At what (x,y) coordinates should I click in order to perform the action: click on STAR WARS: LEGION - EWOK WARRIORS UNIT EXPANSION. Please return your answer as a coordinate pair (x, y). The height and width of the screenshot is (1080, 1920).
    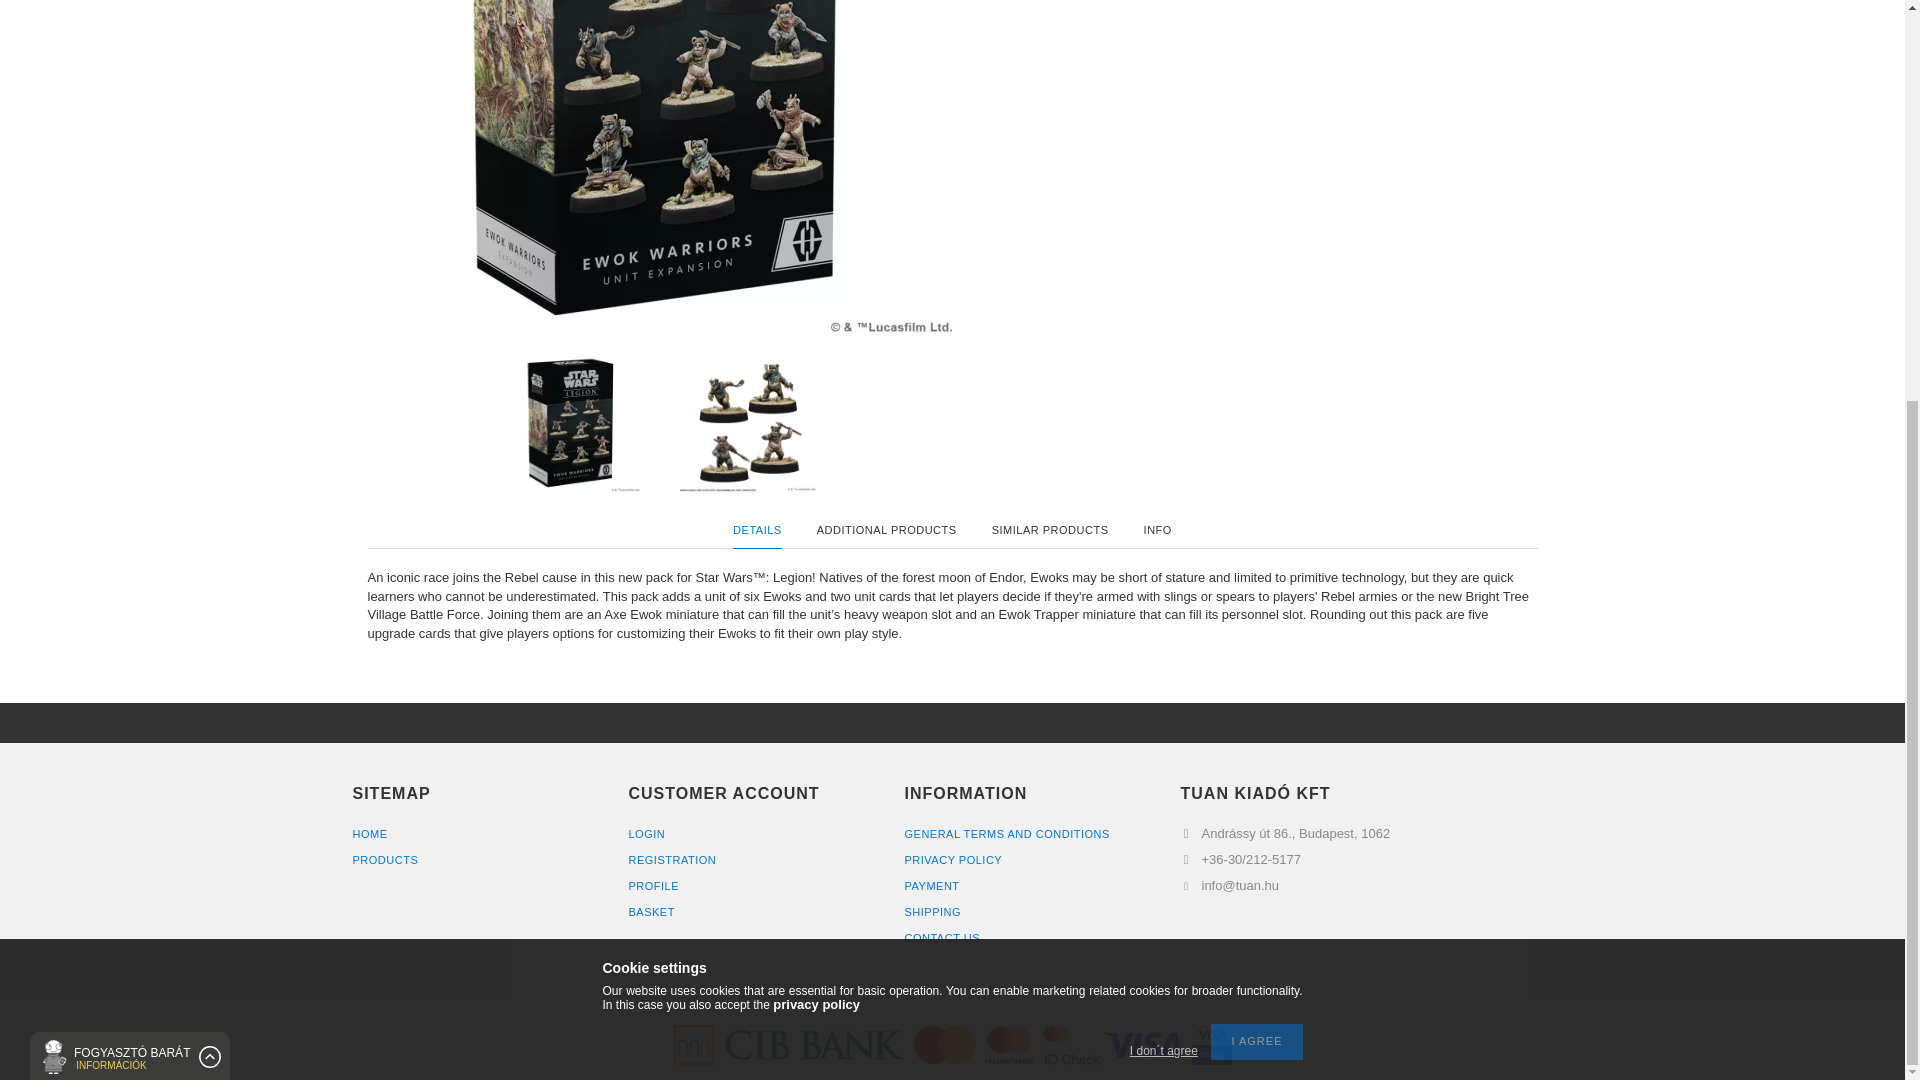
    Looking at the image, I should click on (660, 168).